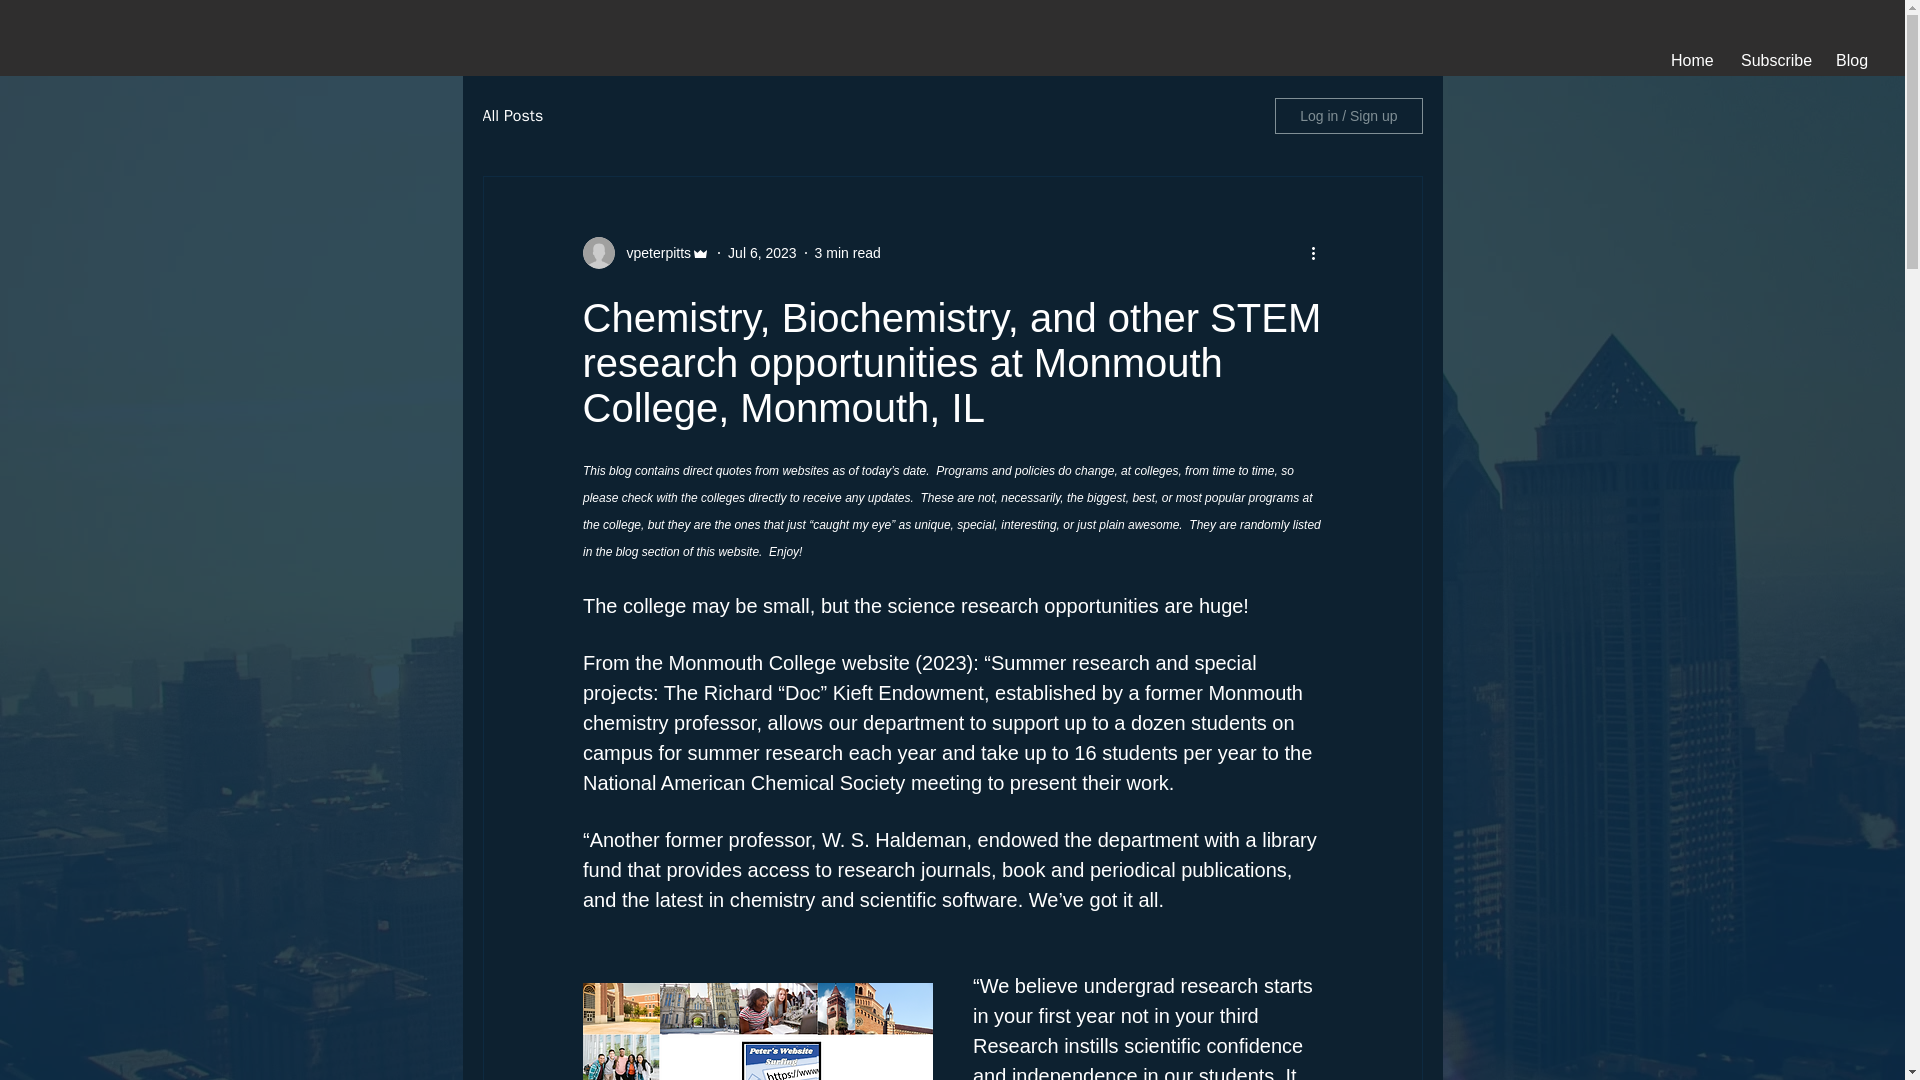  What do you see at coordinates (1773, 60) in the screenshot?
I see `Subscribe` at bounding box center [1773, 60].